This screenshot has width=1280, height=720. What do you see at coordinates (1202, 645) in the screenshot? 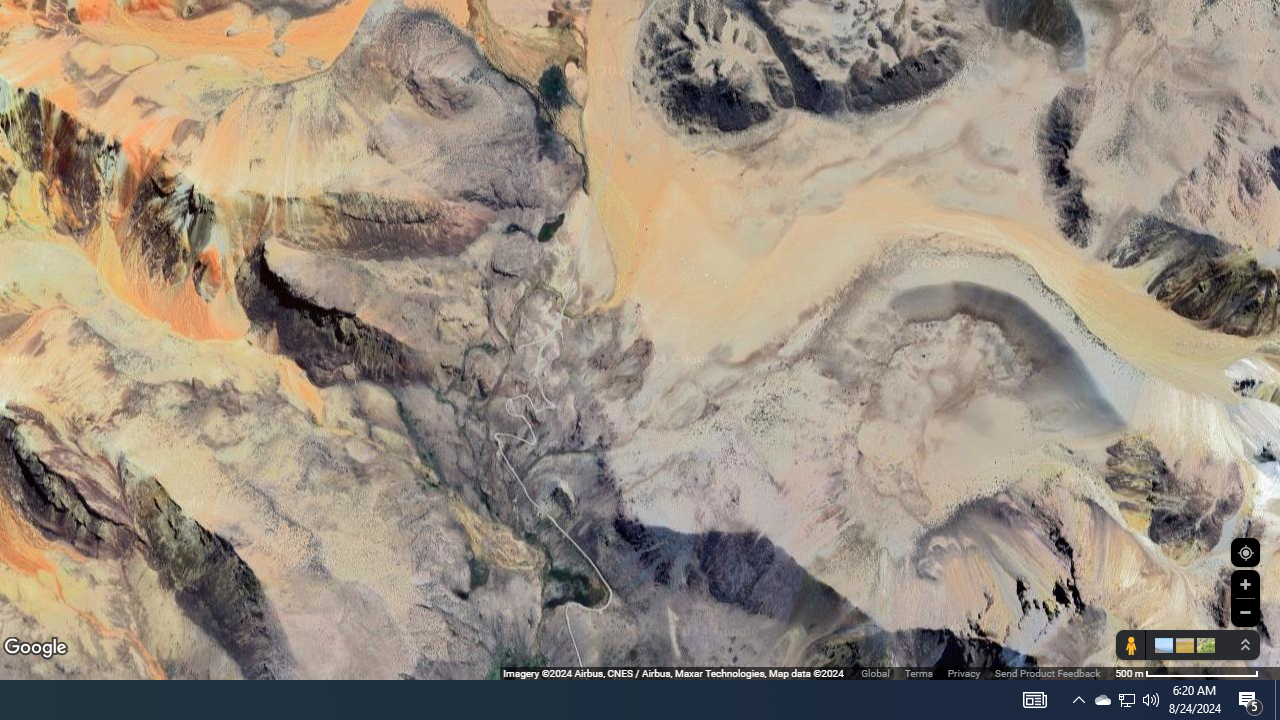
I see `Show imagery` at bounding box center [1202, 645].